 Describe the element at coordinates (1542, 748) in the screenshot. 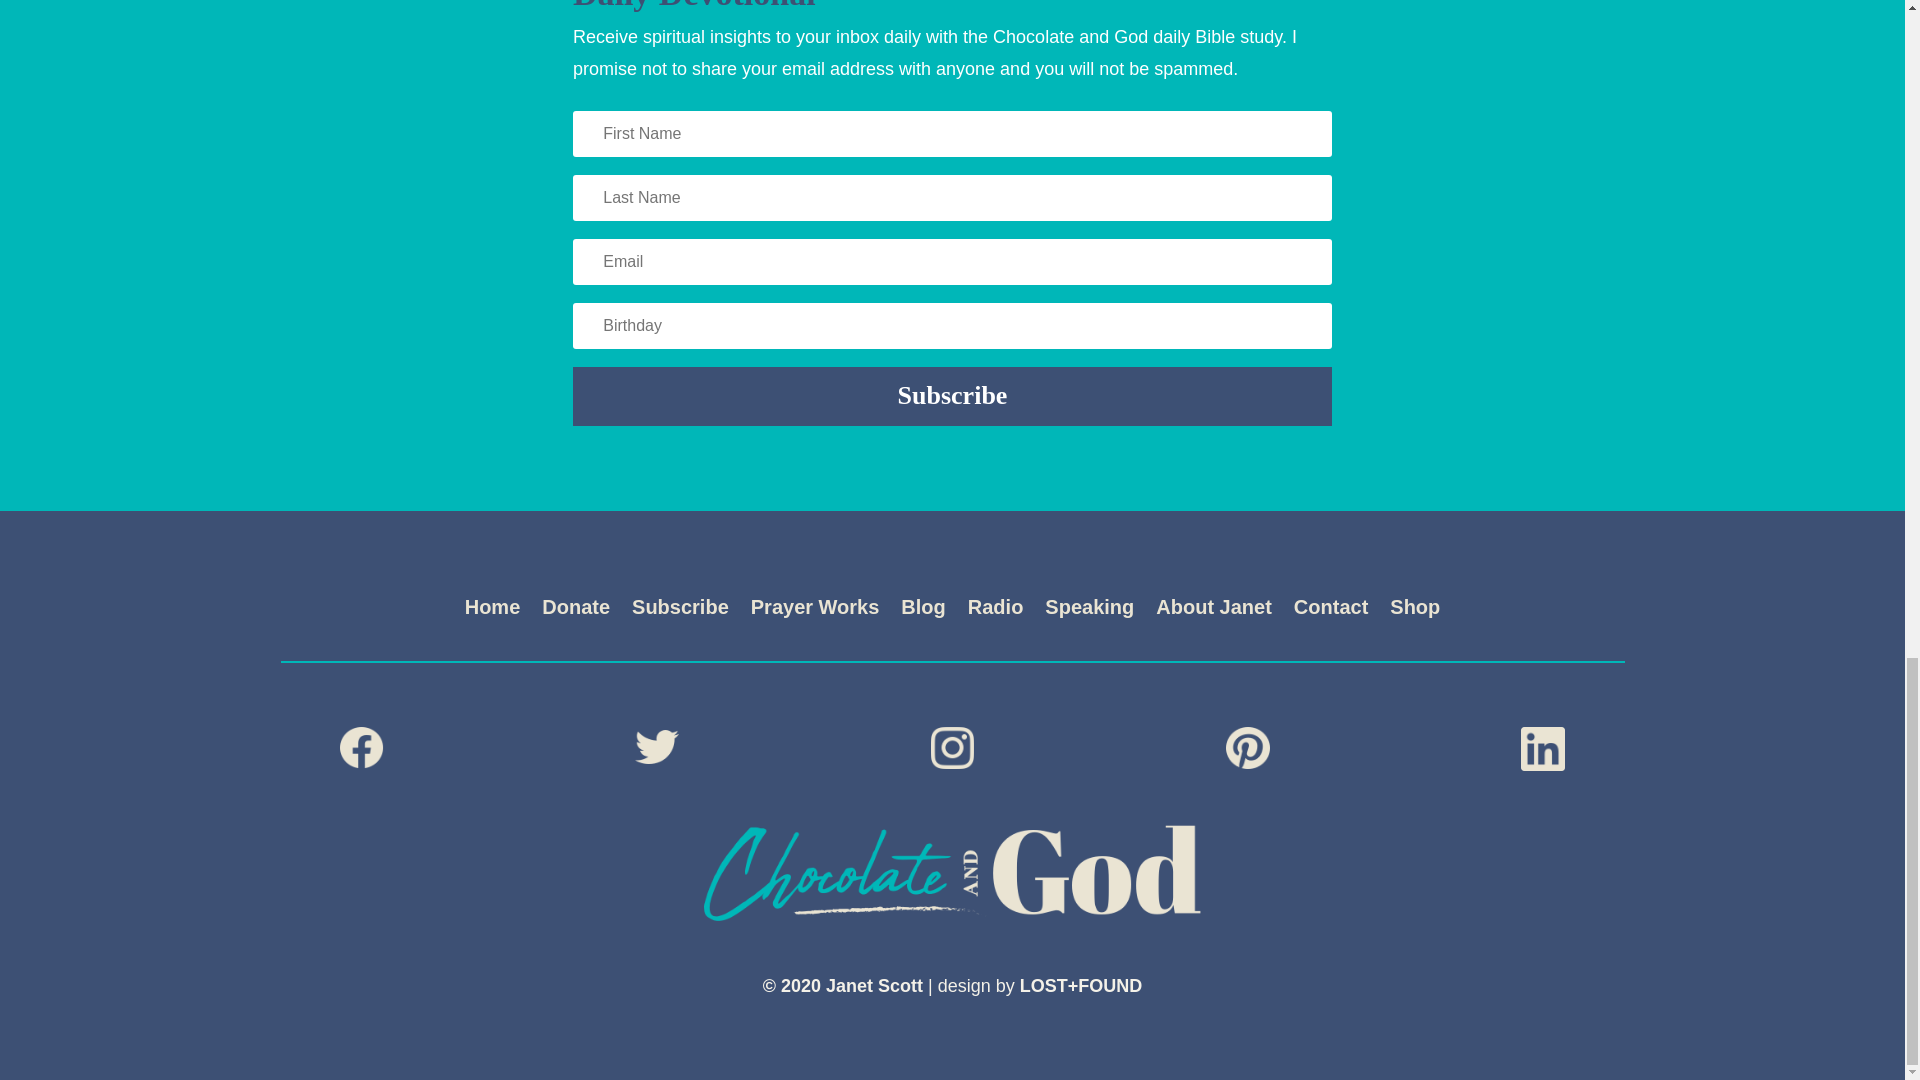

I see `linkedin-footer-icon` at that location.